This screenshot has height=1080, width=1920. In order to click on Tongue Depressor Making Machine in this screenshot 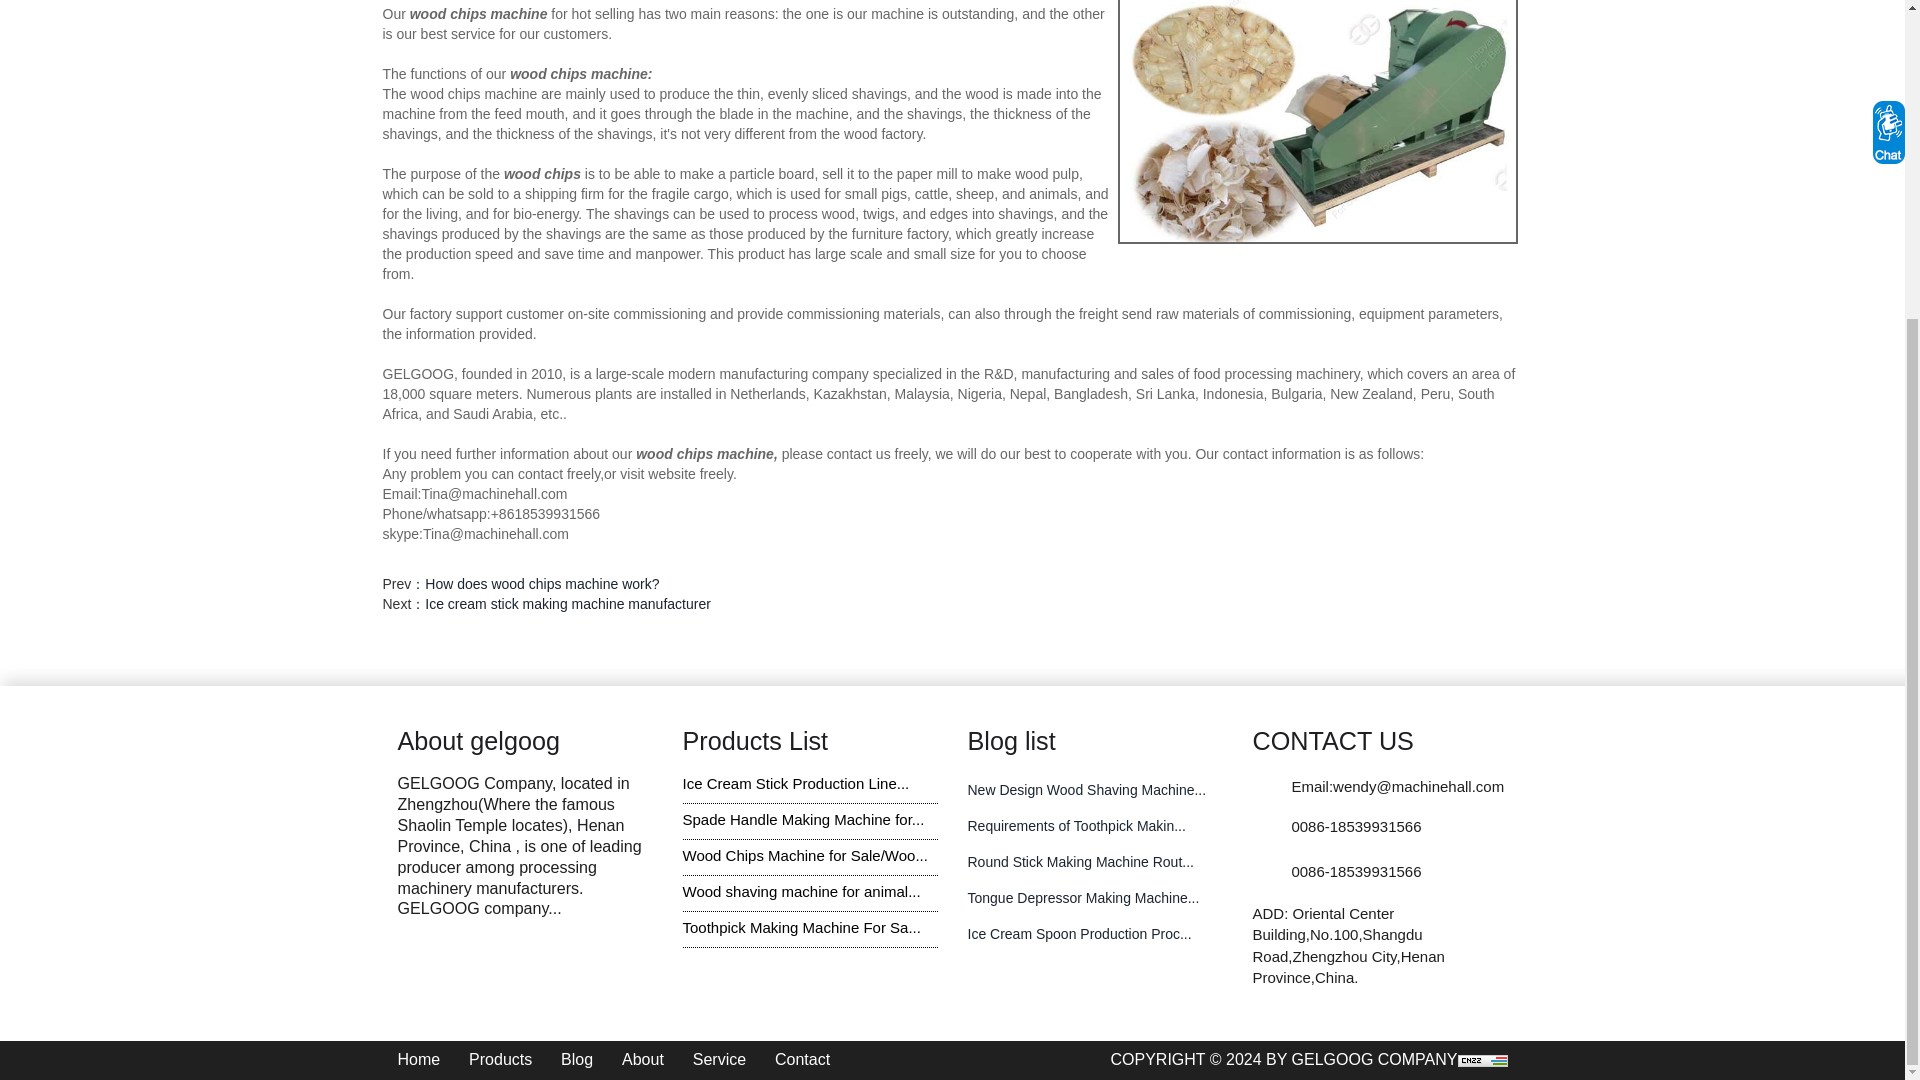, I will do `click(1084, 898)`.